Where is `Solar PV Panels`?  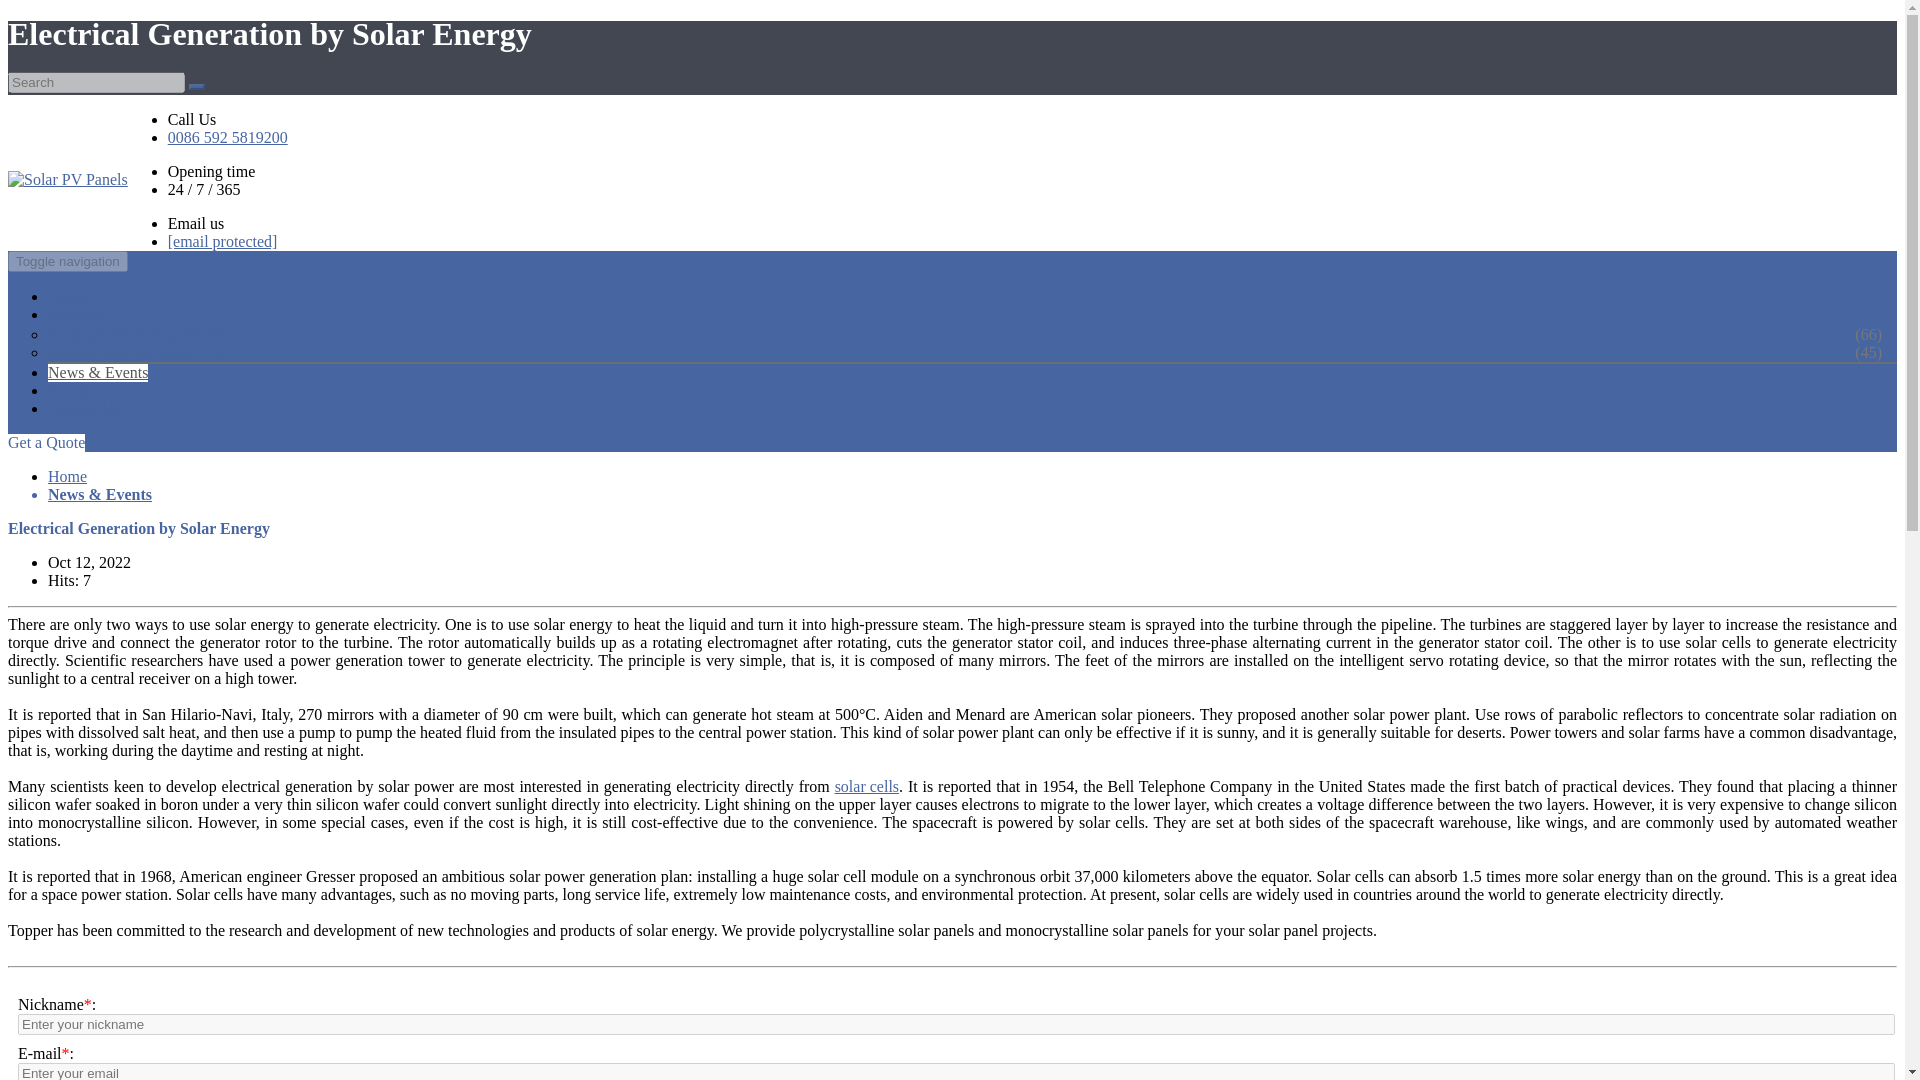
Solar PV Panels is located at coordinates (68, 172).